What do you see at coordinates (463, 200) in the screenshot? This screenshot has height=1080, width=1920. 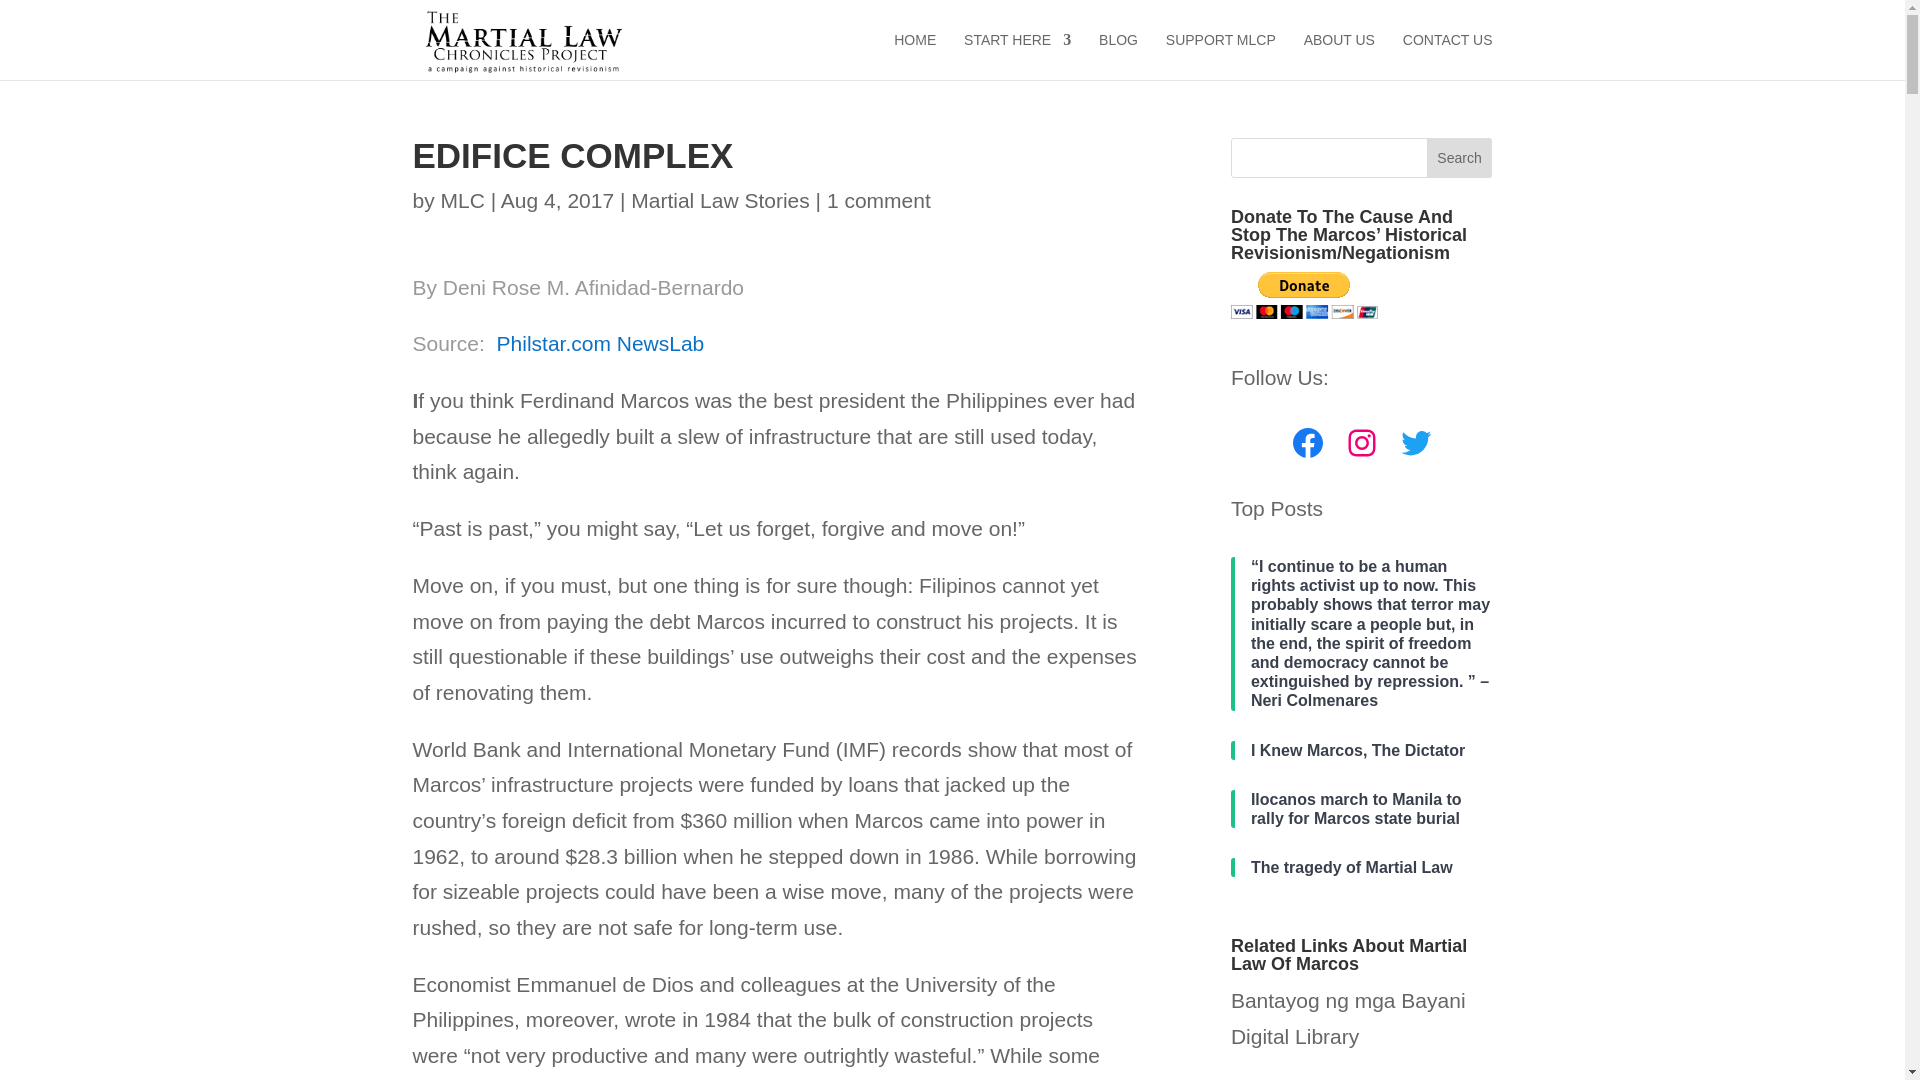 I see `Posts by MLC` at bounding box center [463, 200].